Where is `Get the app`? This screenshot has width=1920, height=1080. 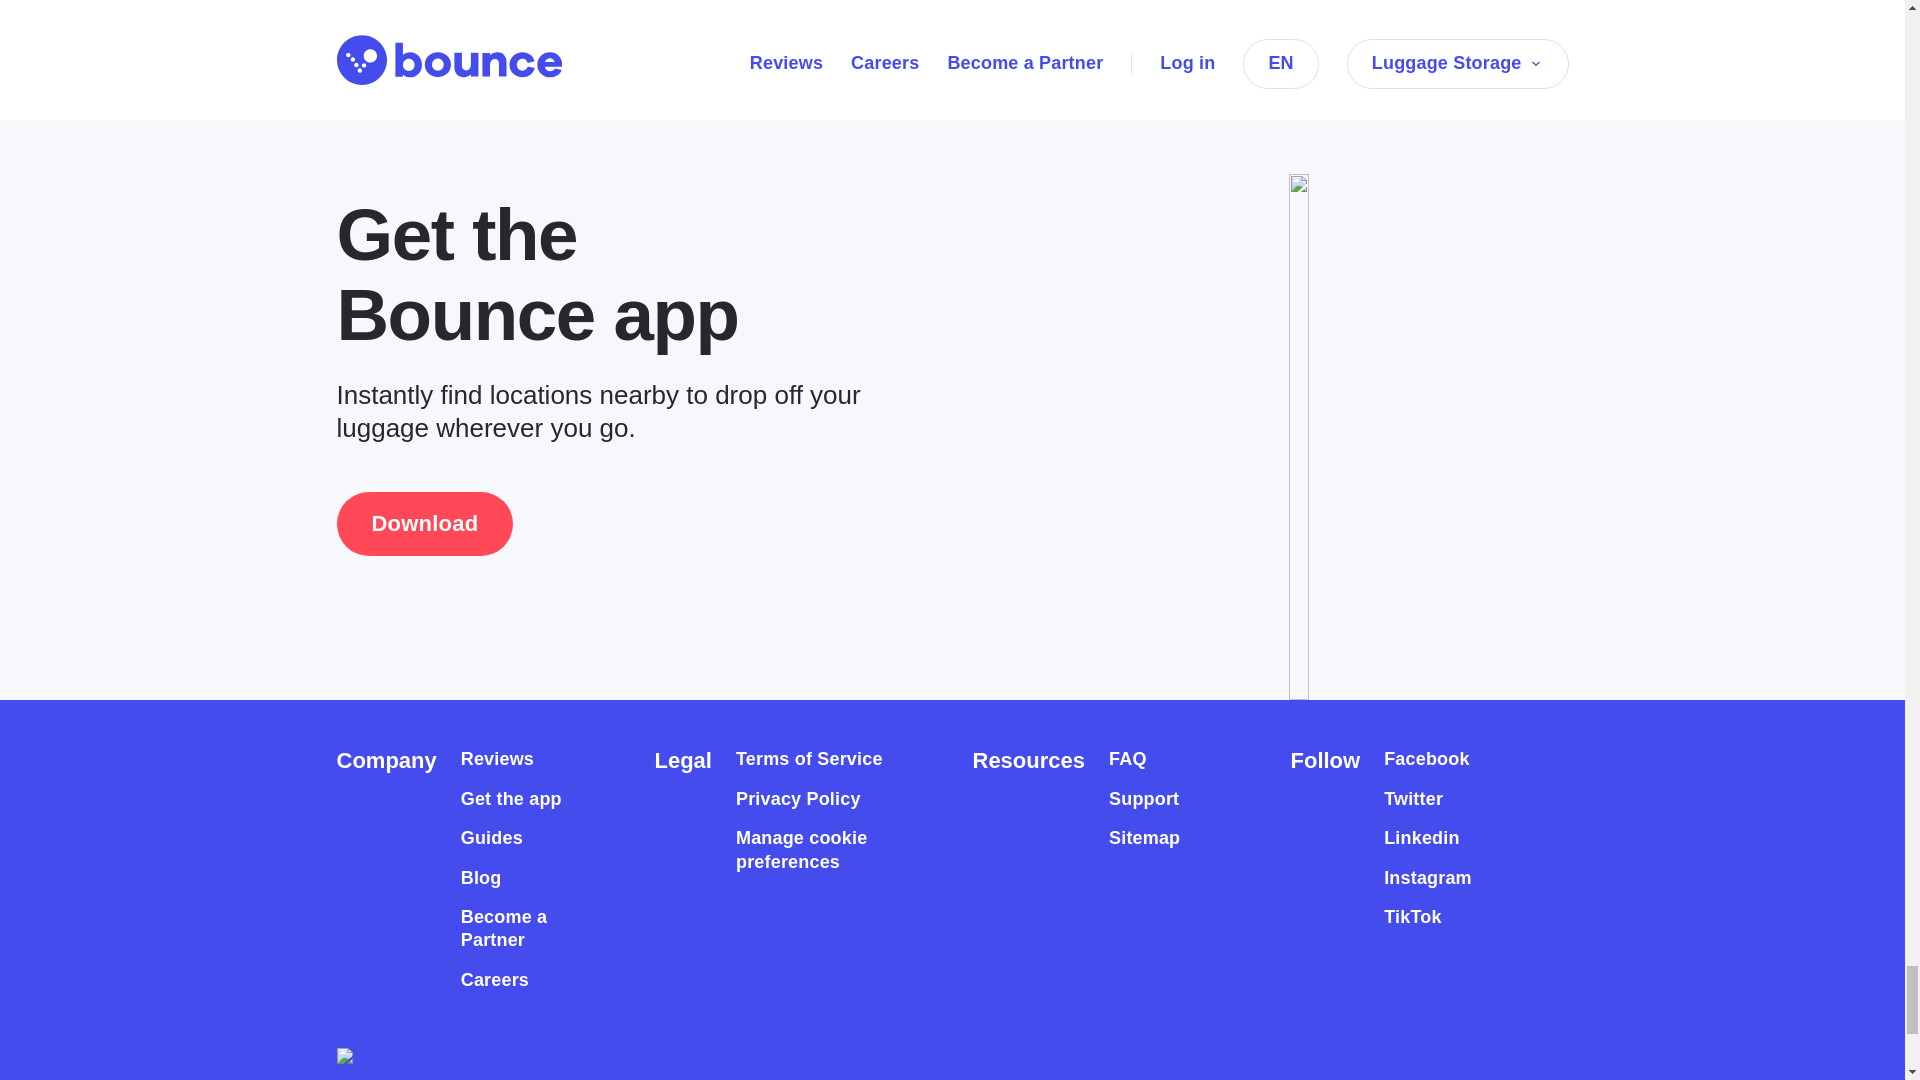
Get the app is located at coordinates (511, 800).